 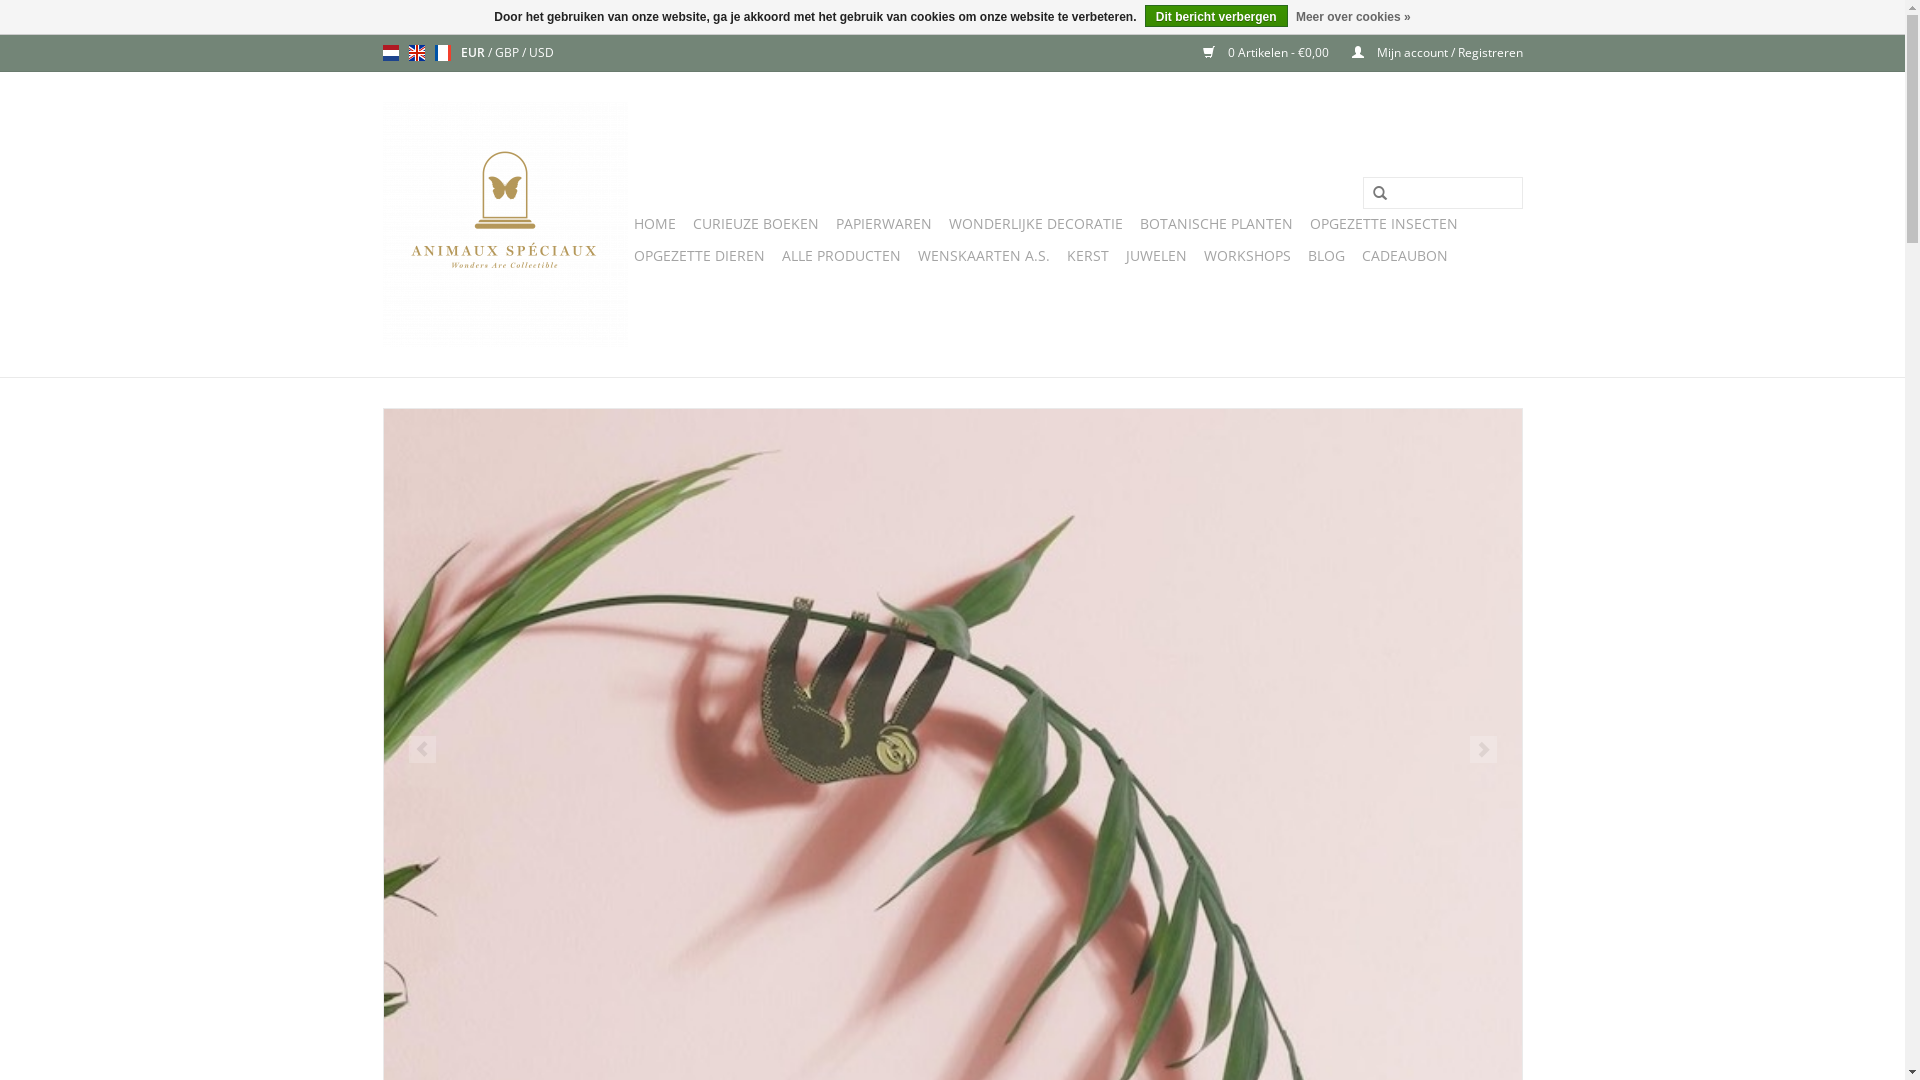 I want to click on nl, so click(x=390, y=53).